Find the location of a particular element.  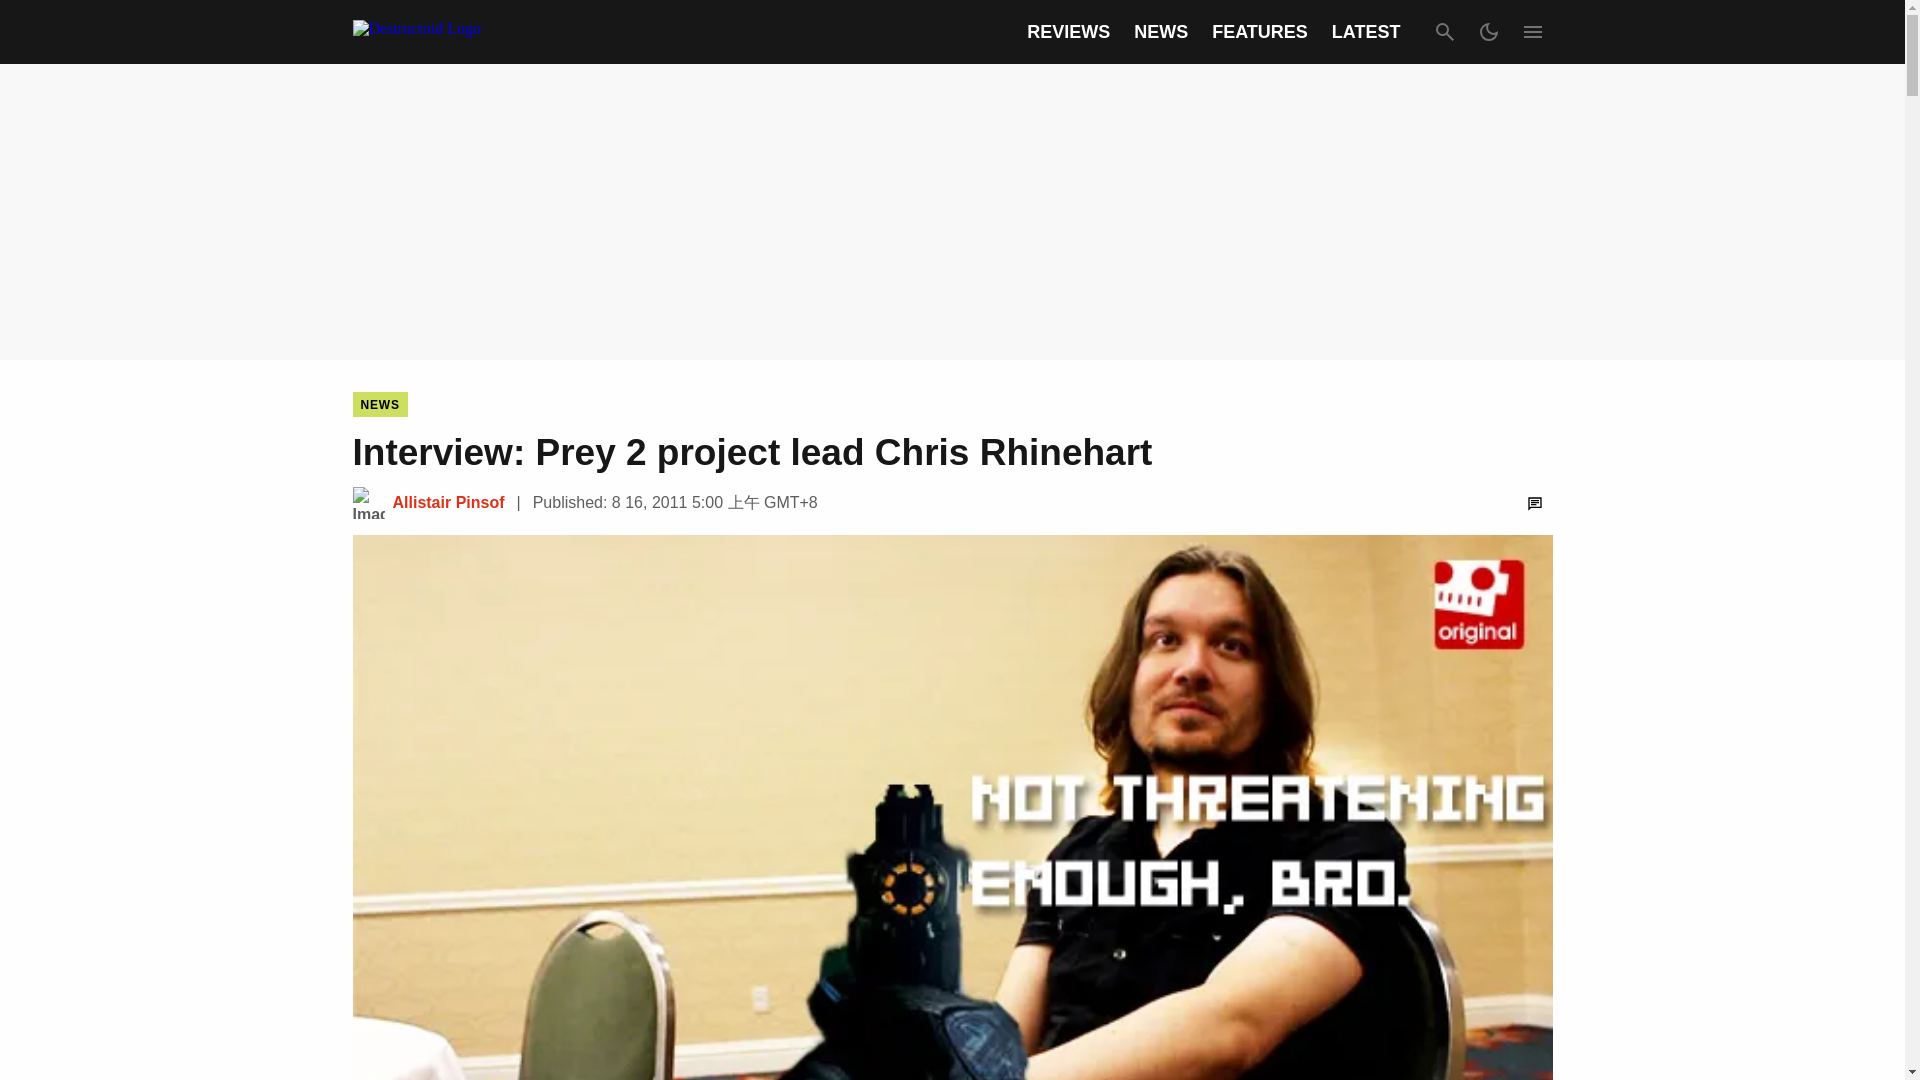

Search is located at coordinates (1444, 31).